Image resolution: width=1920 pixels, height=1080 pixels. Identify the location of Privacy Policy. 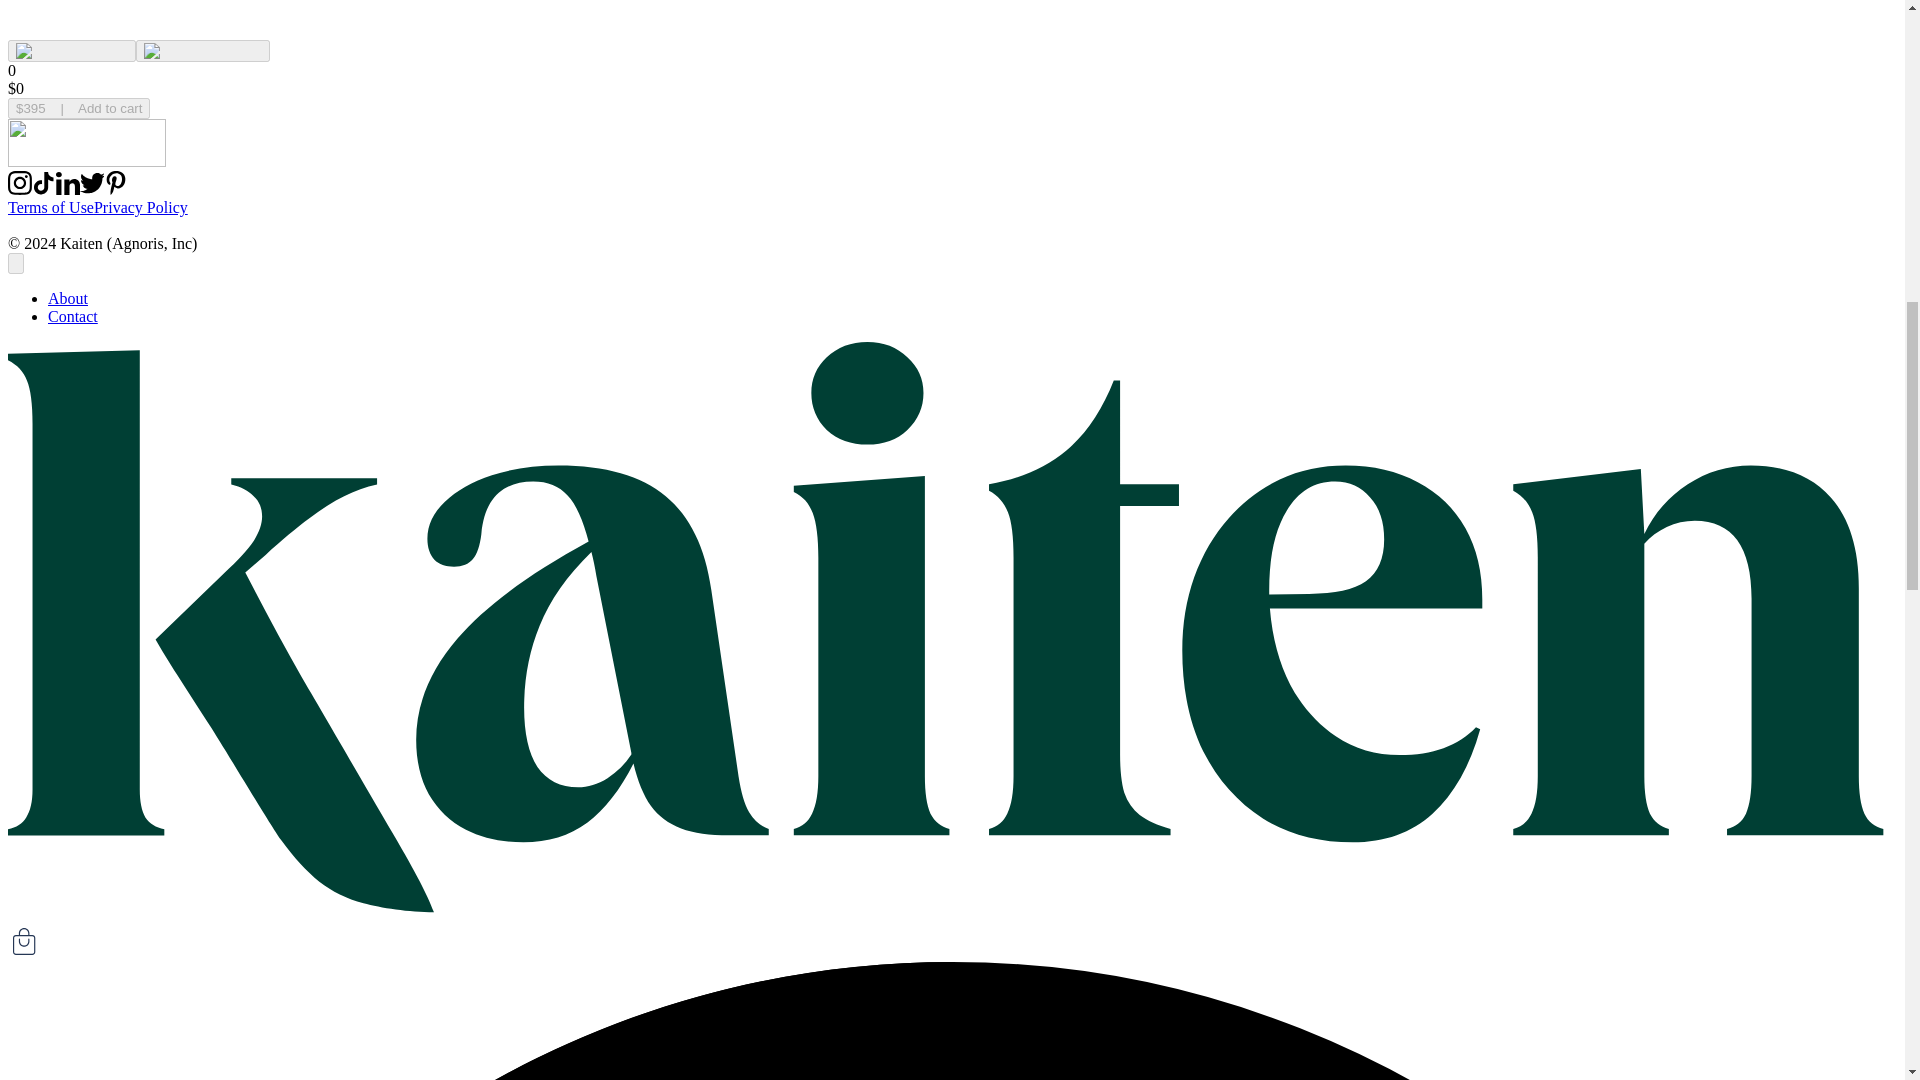
(141, 207).